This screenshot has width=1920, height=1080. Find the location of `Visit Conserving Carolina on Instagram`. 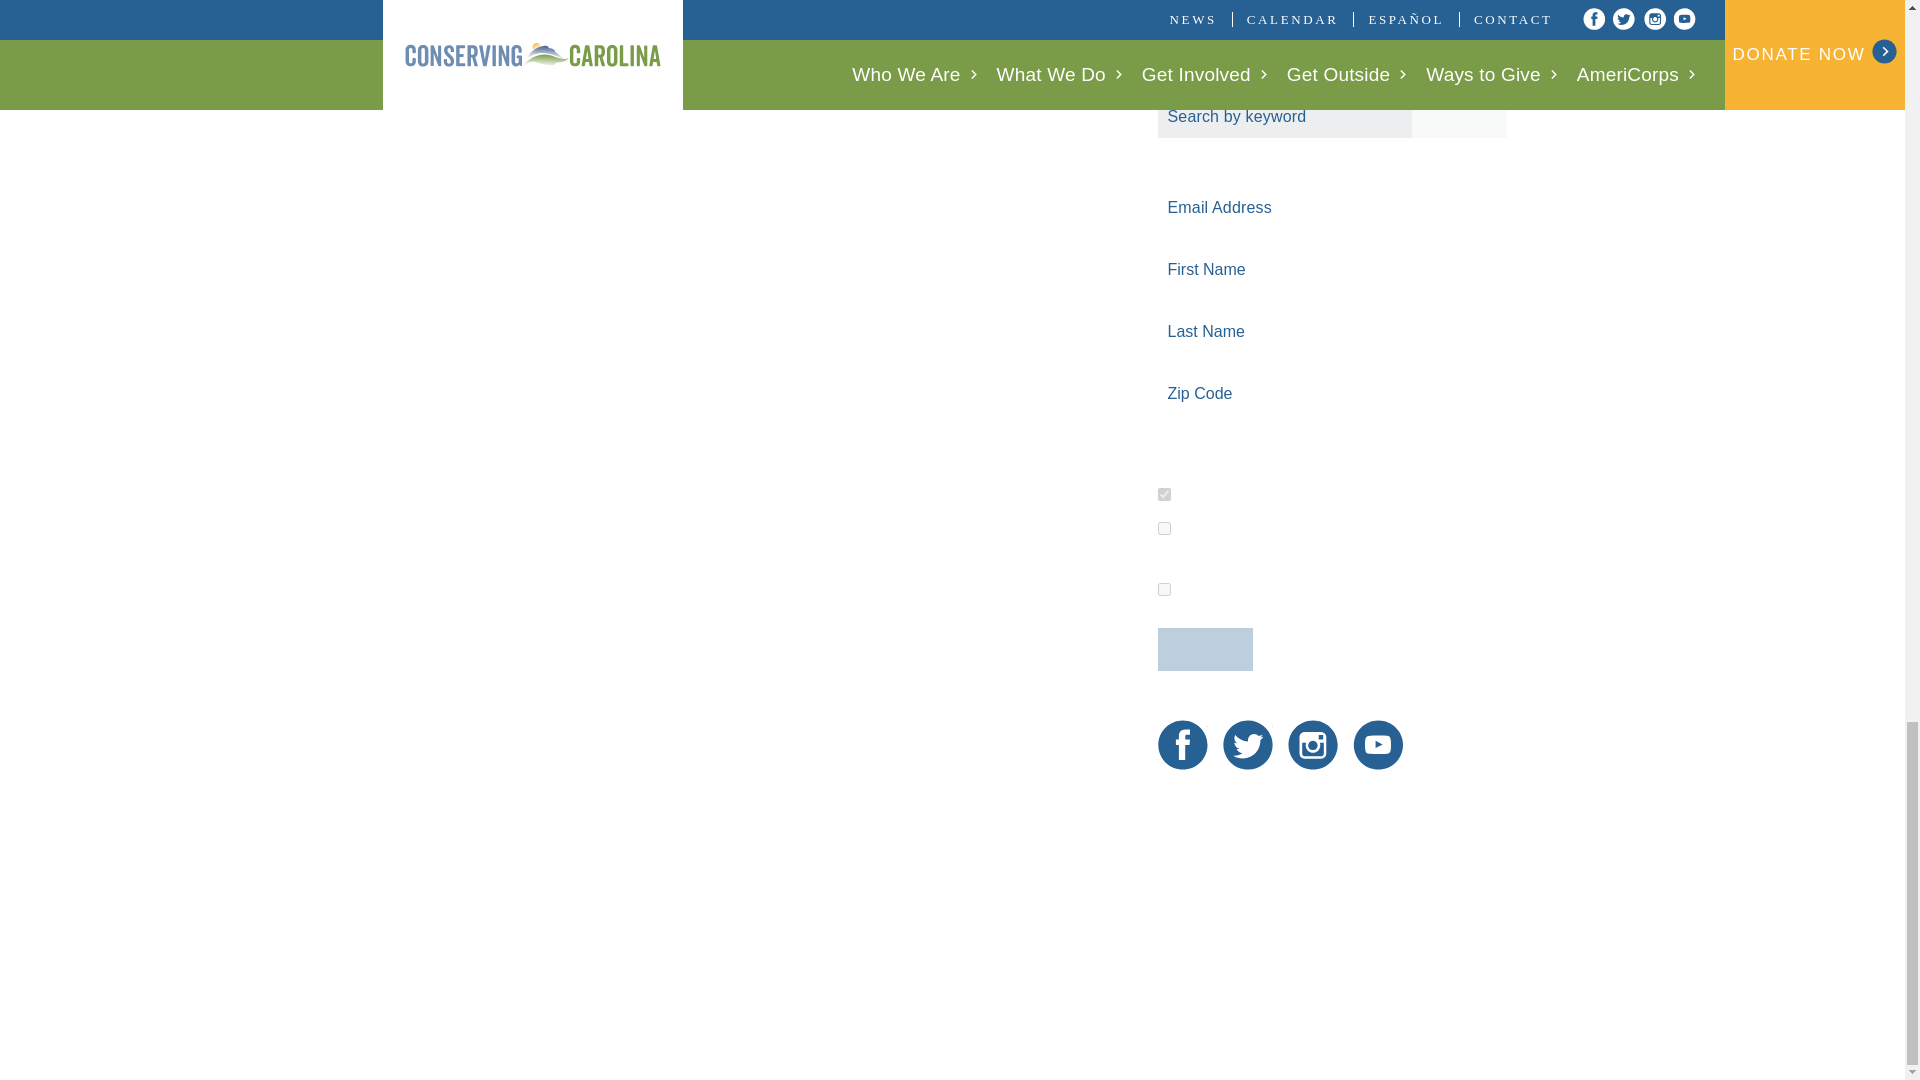

Visit Conserving Carolina on Instagram is located at coordinates (1313, 745).